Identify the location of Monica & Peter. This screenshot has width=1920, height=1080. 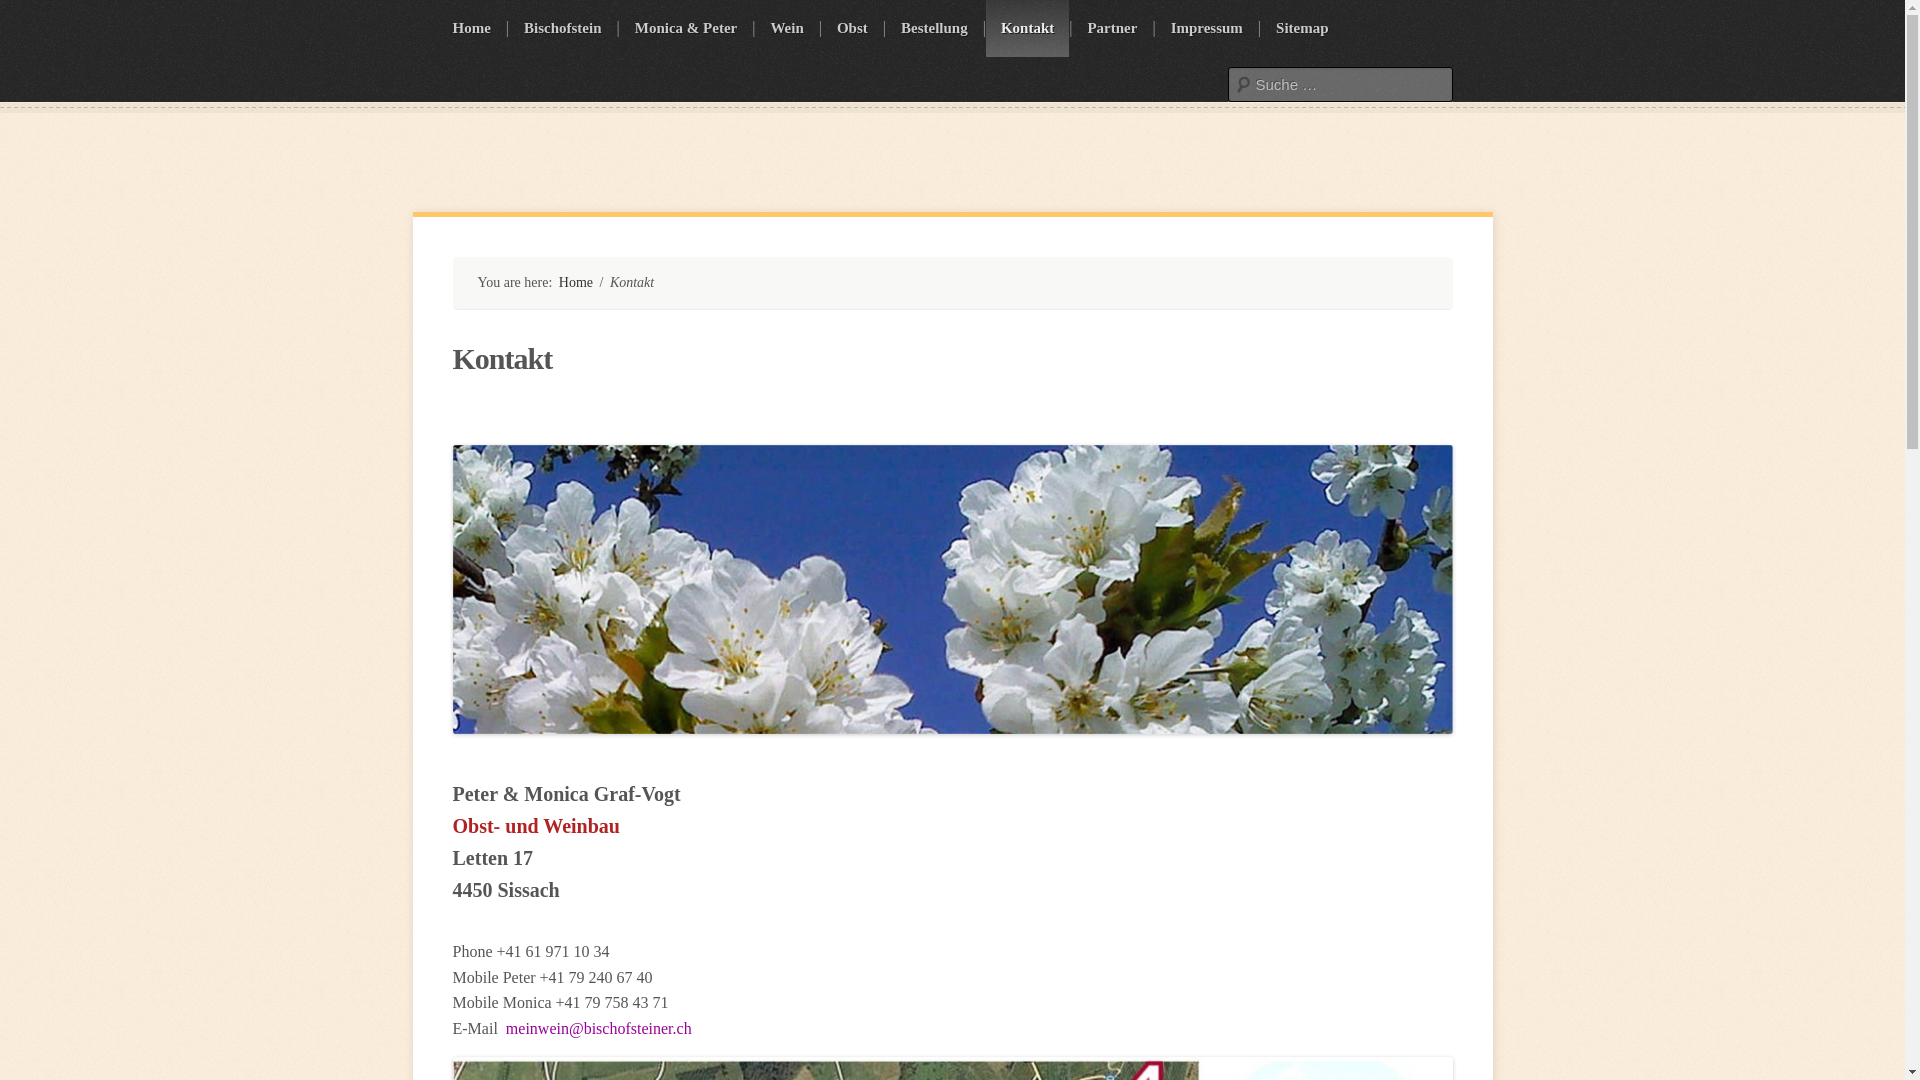
(686, 28).